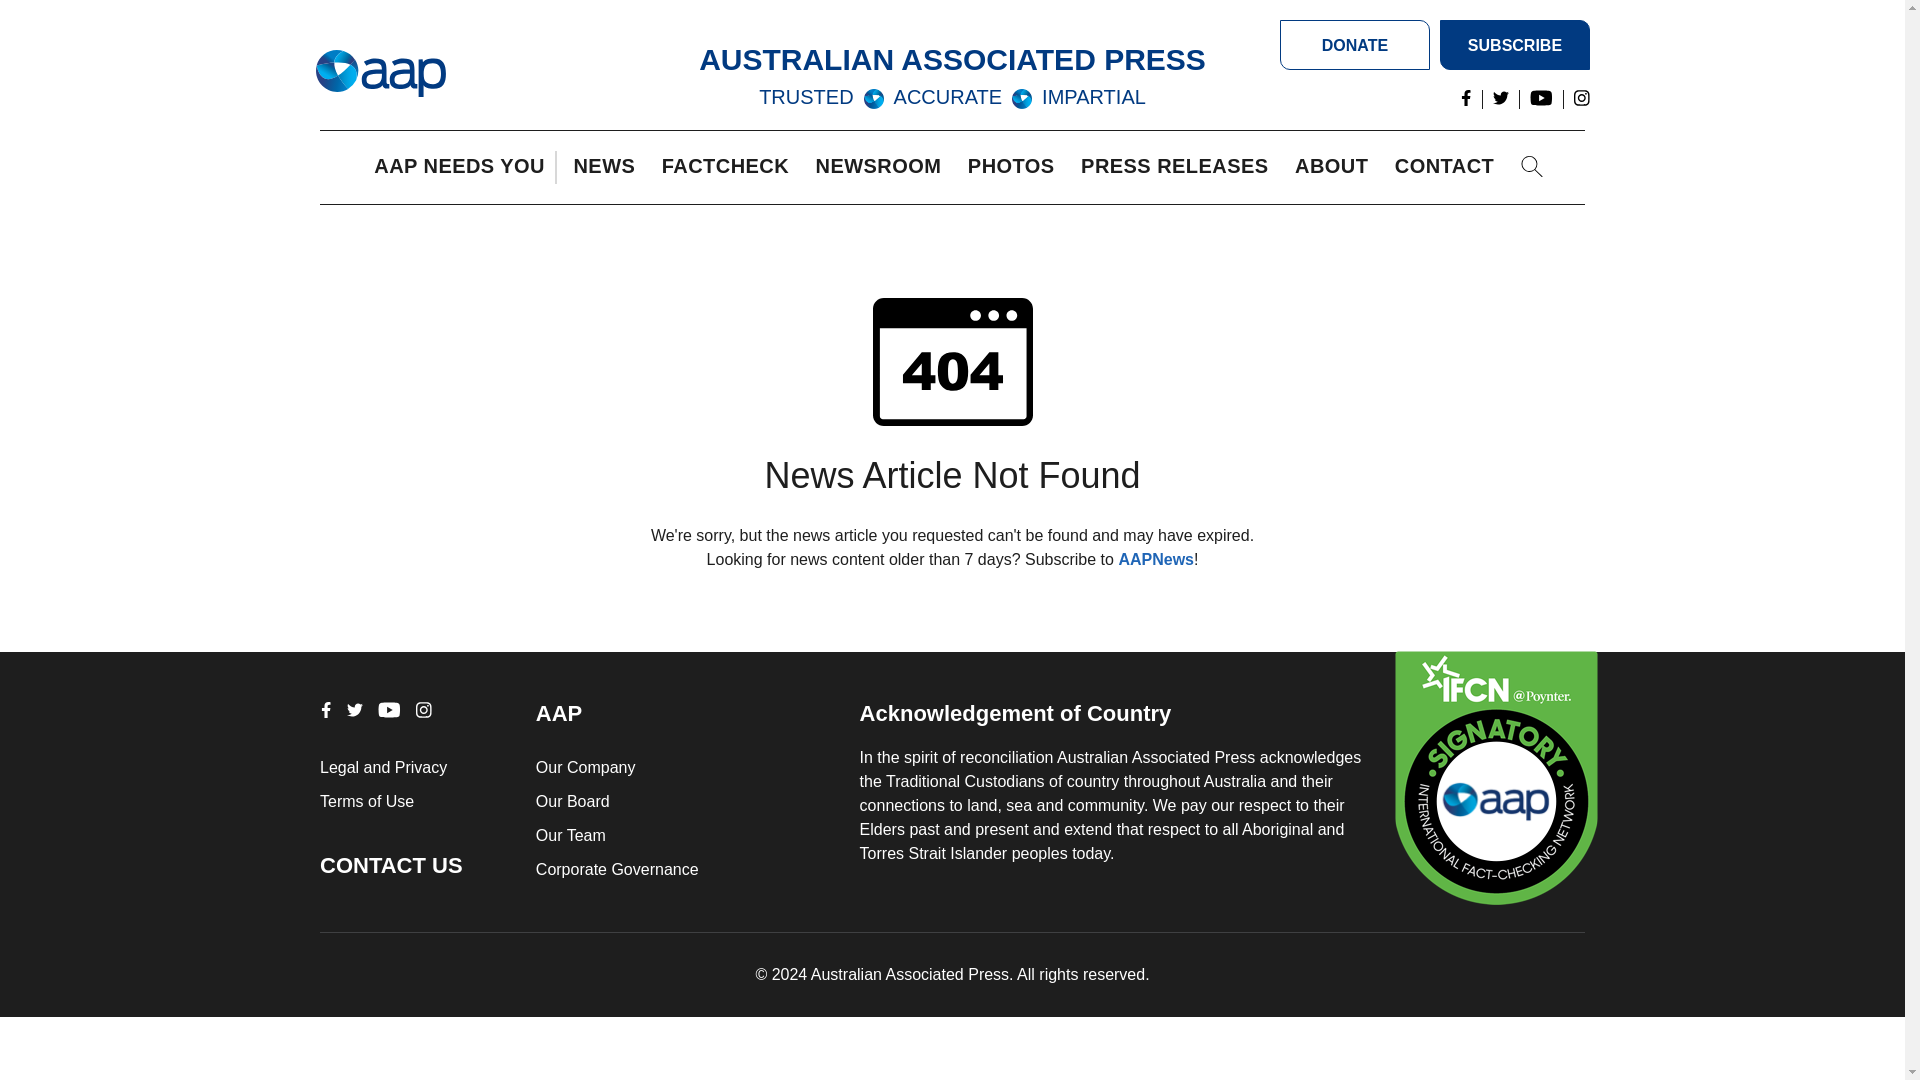  What do you see at coordinates (884, 167) in the screenshot?
I see `NEWSROOM` at bounding box center [884, 167].